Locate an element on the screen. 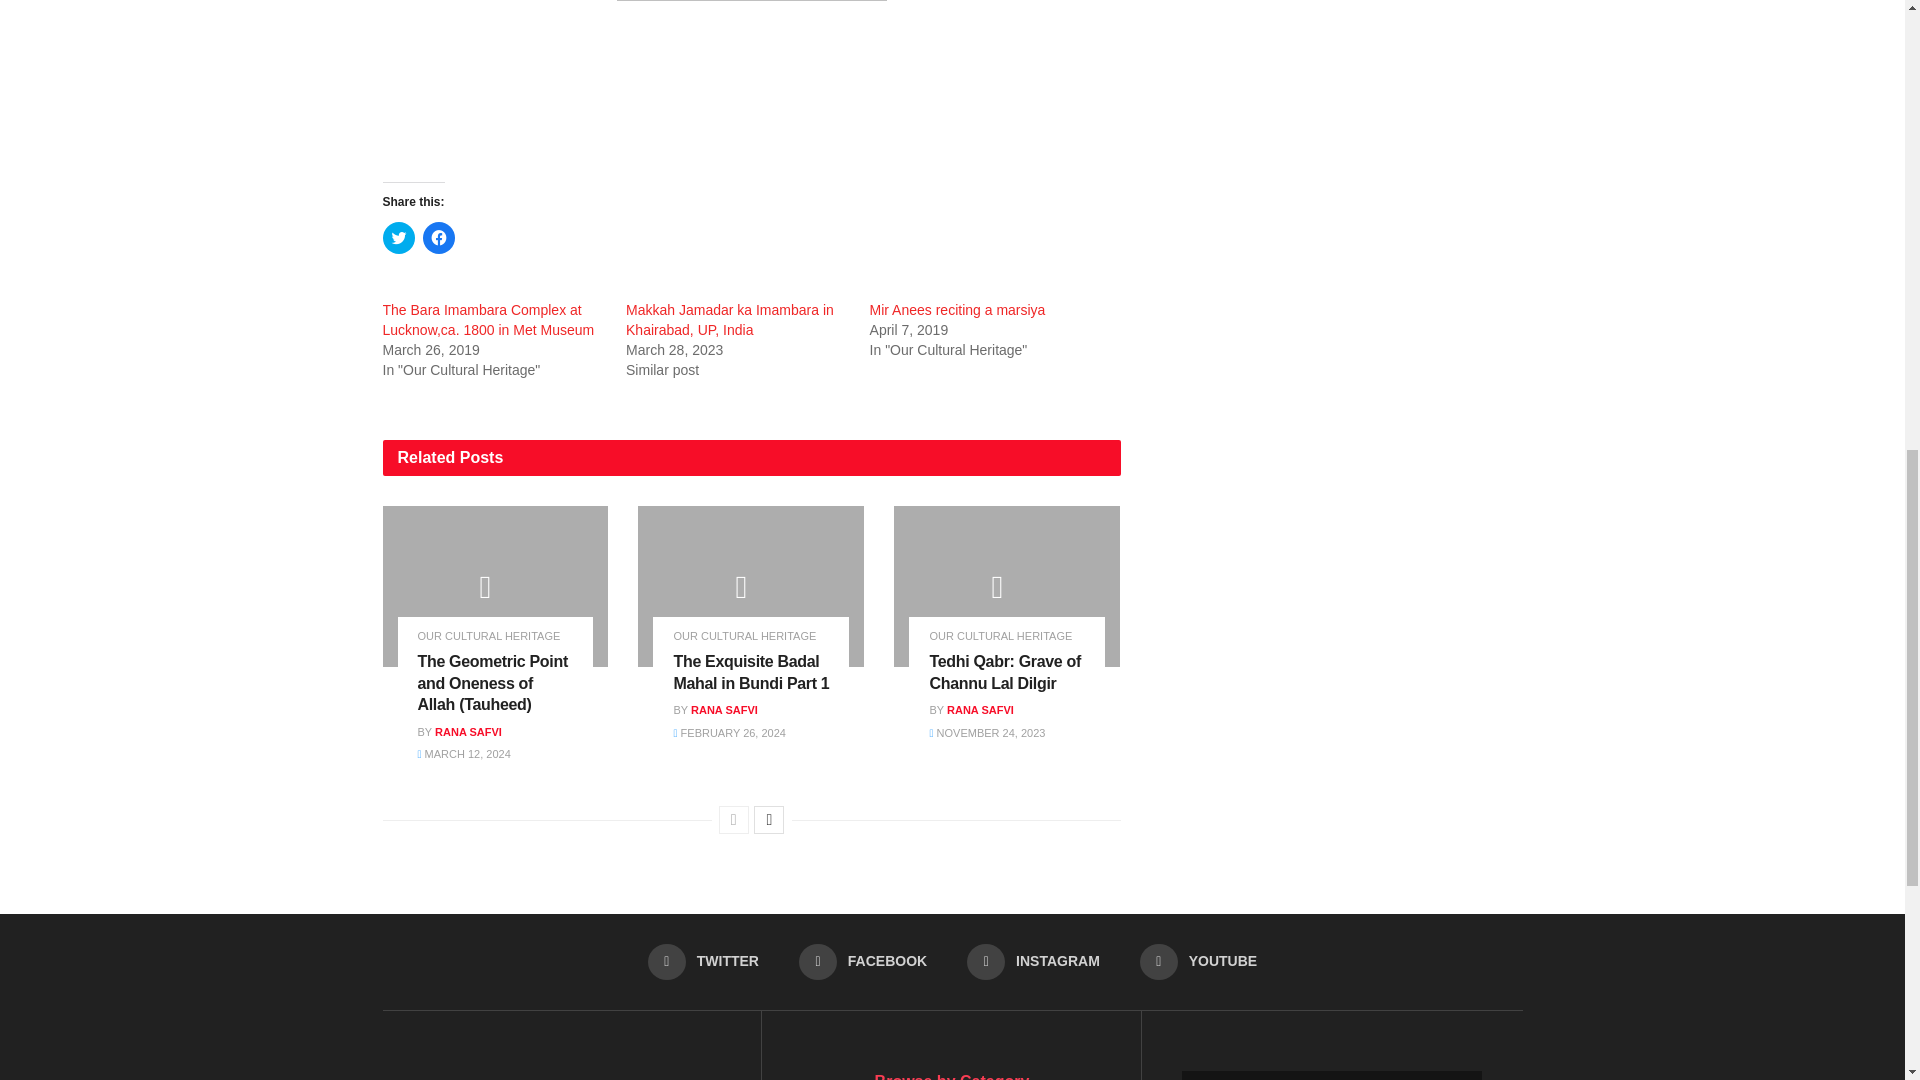  Click to share on Twitter is located at coordinates (398, 238).